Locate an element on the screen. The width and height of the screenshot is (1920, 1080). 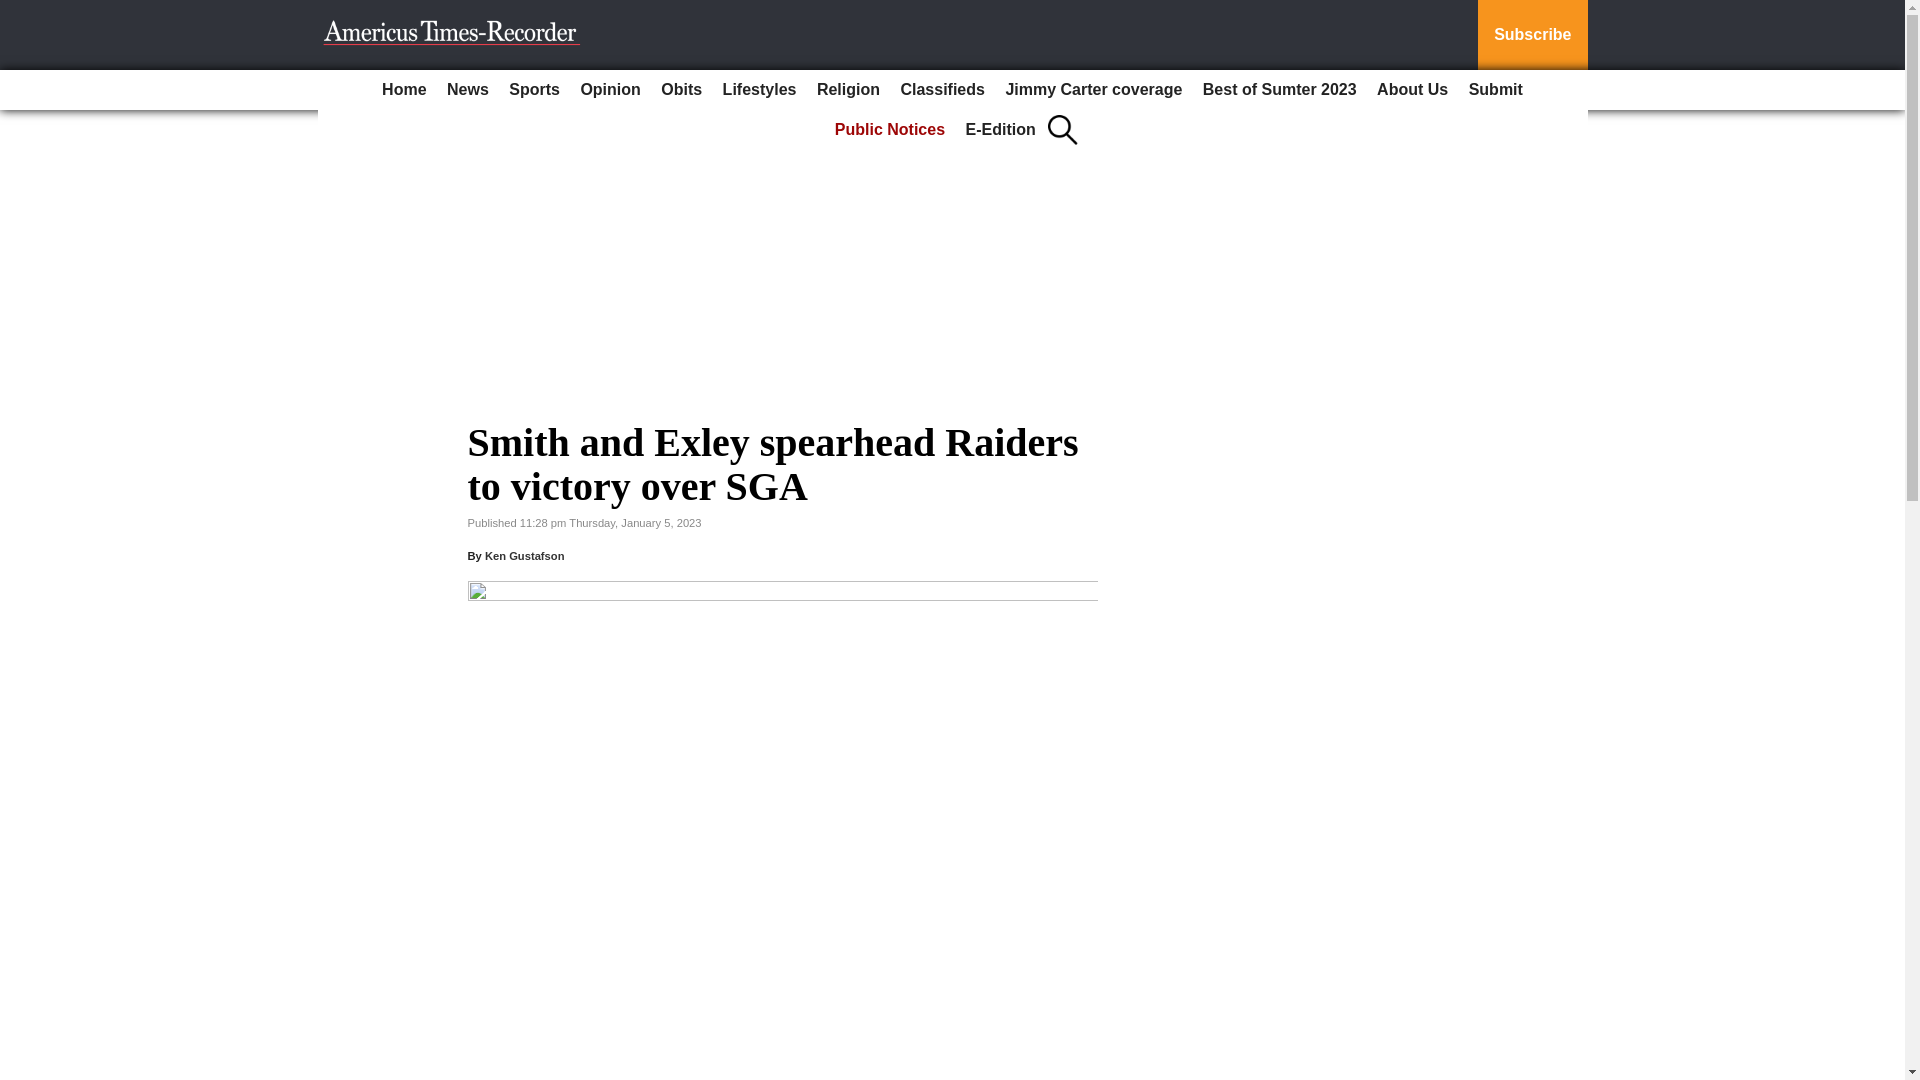
News is located at coordinates (468, 90).